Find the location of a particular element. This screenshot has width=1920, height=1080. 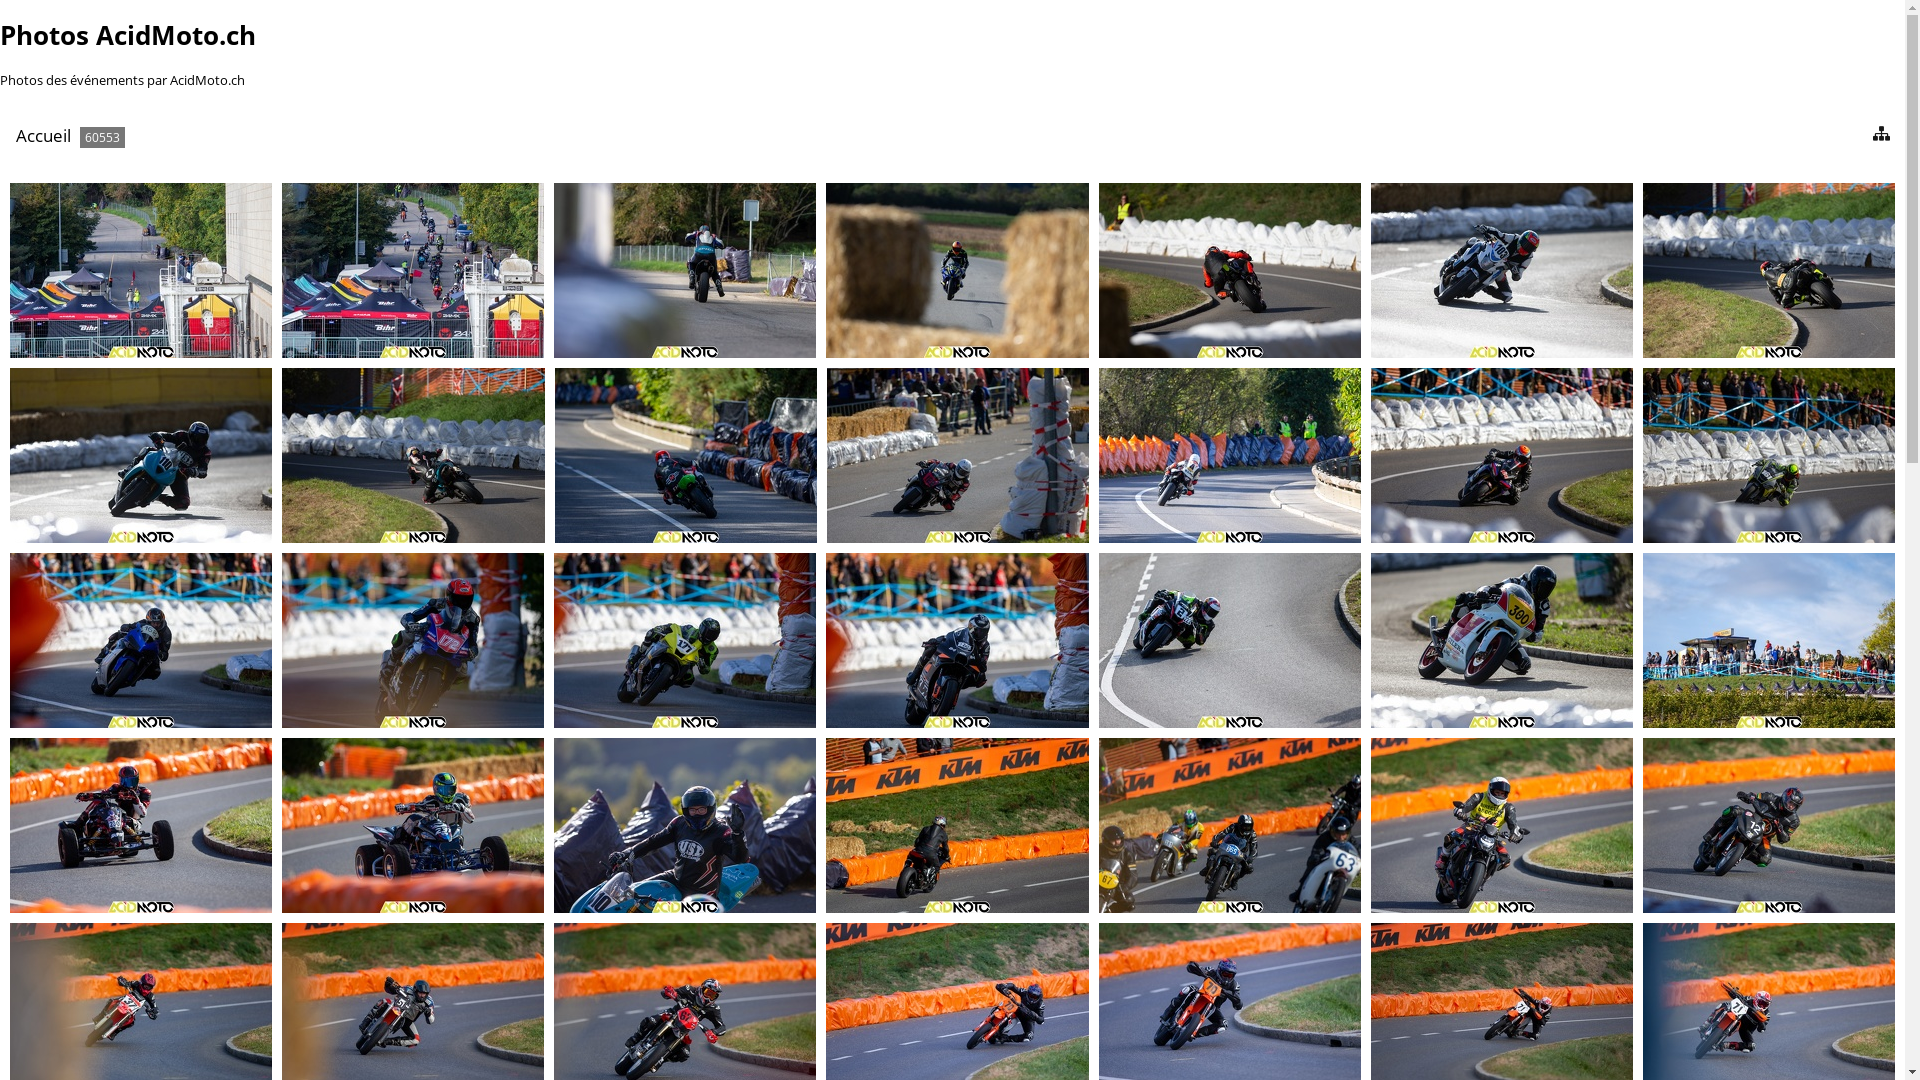

15102023- V6Q1905 (26 visites) is located at coordinates (1769, 640).